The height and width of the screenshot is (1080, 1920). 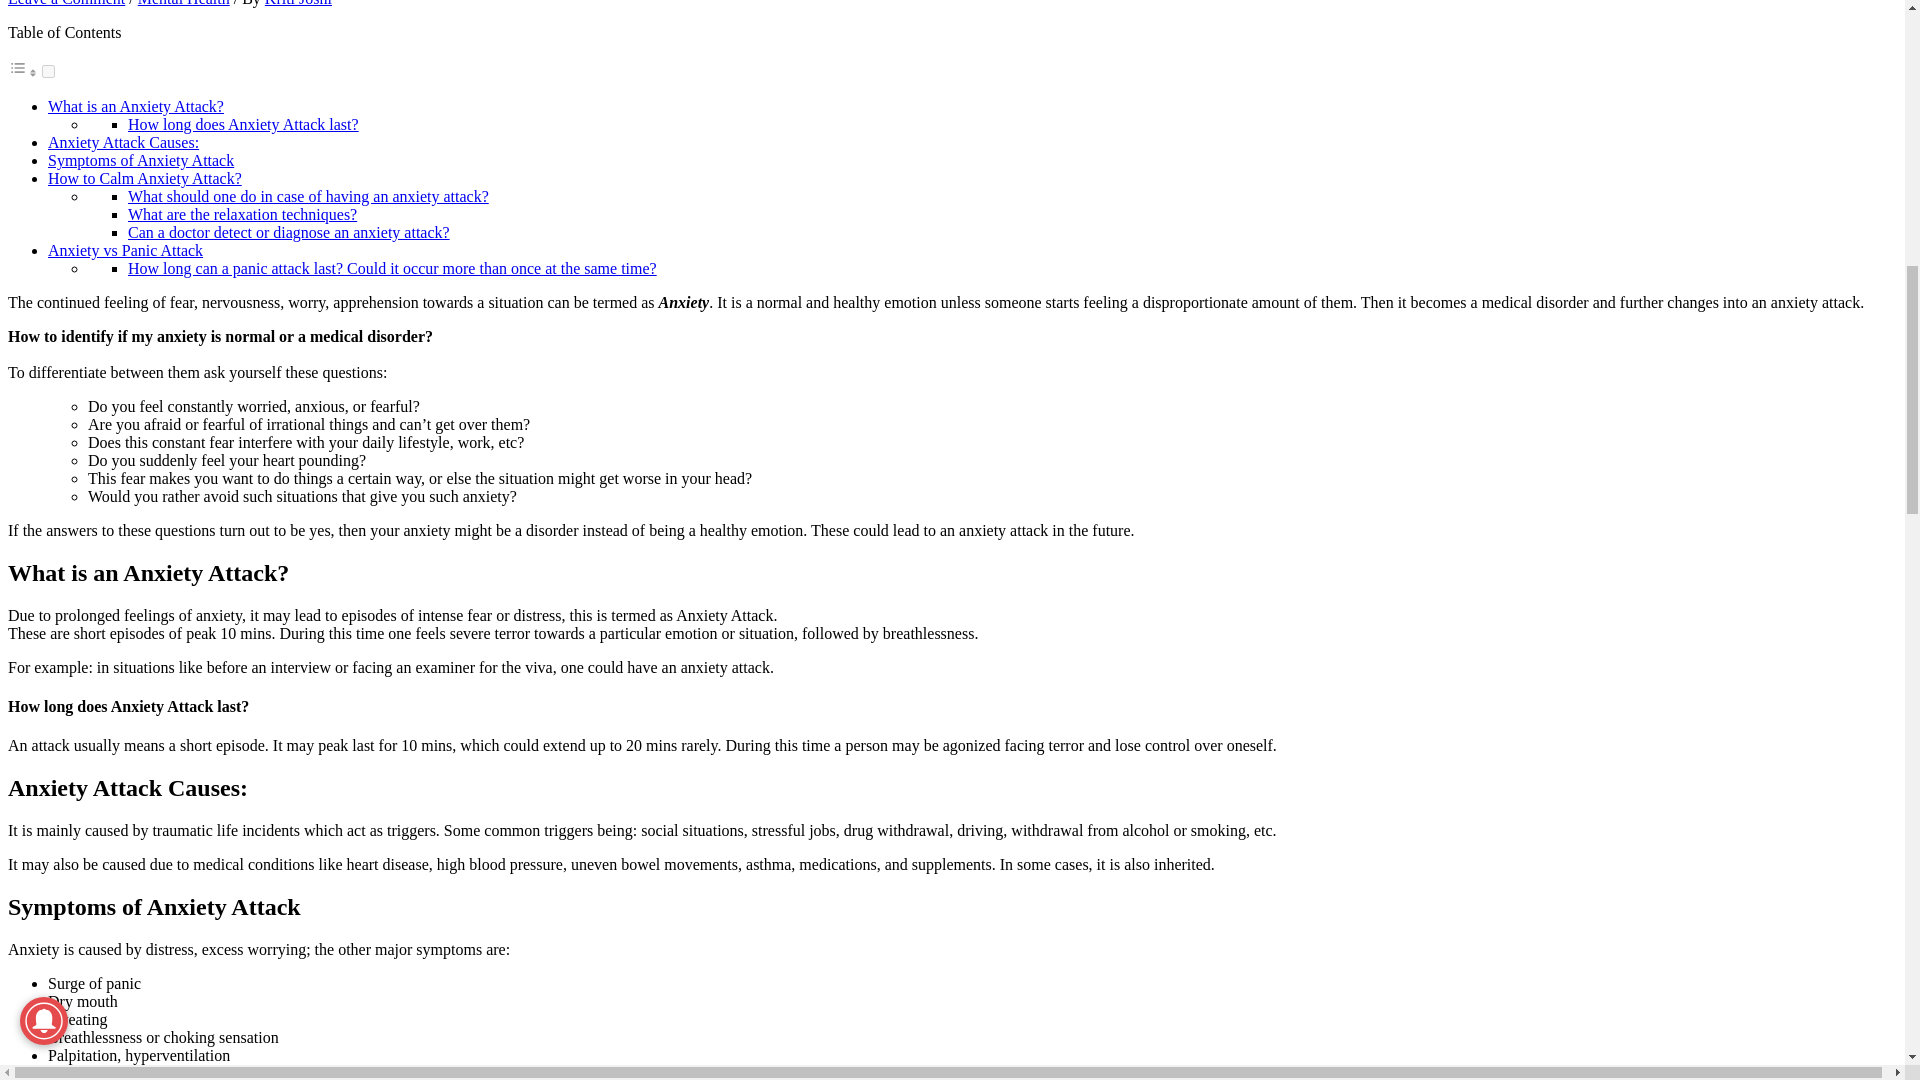 I want to click on What should one do in case of having an anxiety attack?, so click(x=308, y=196).